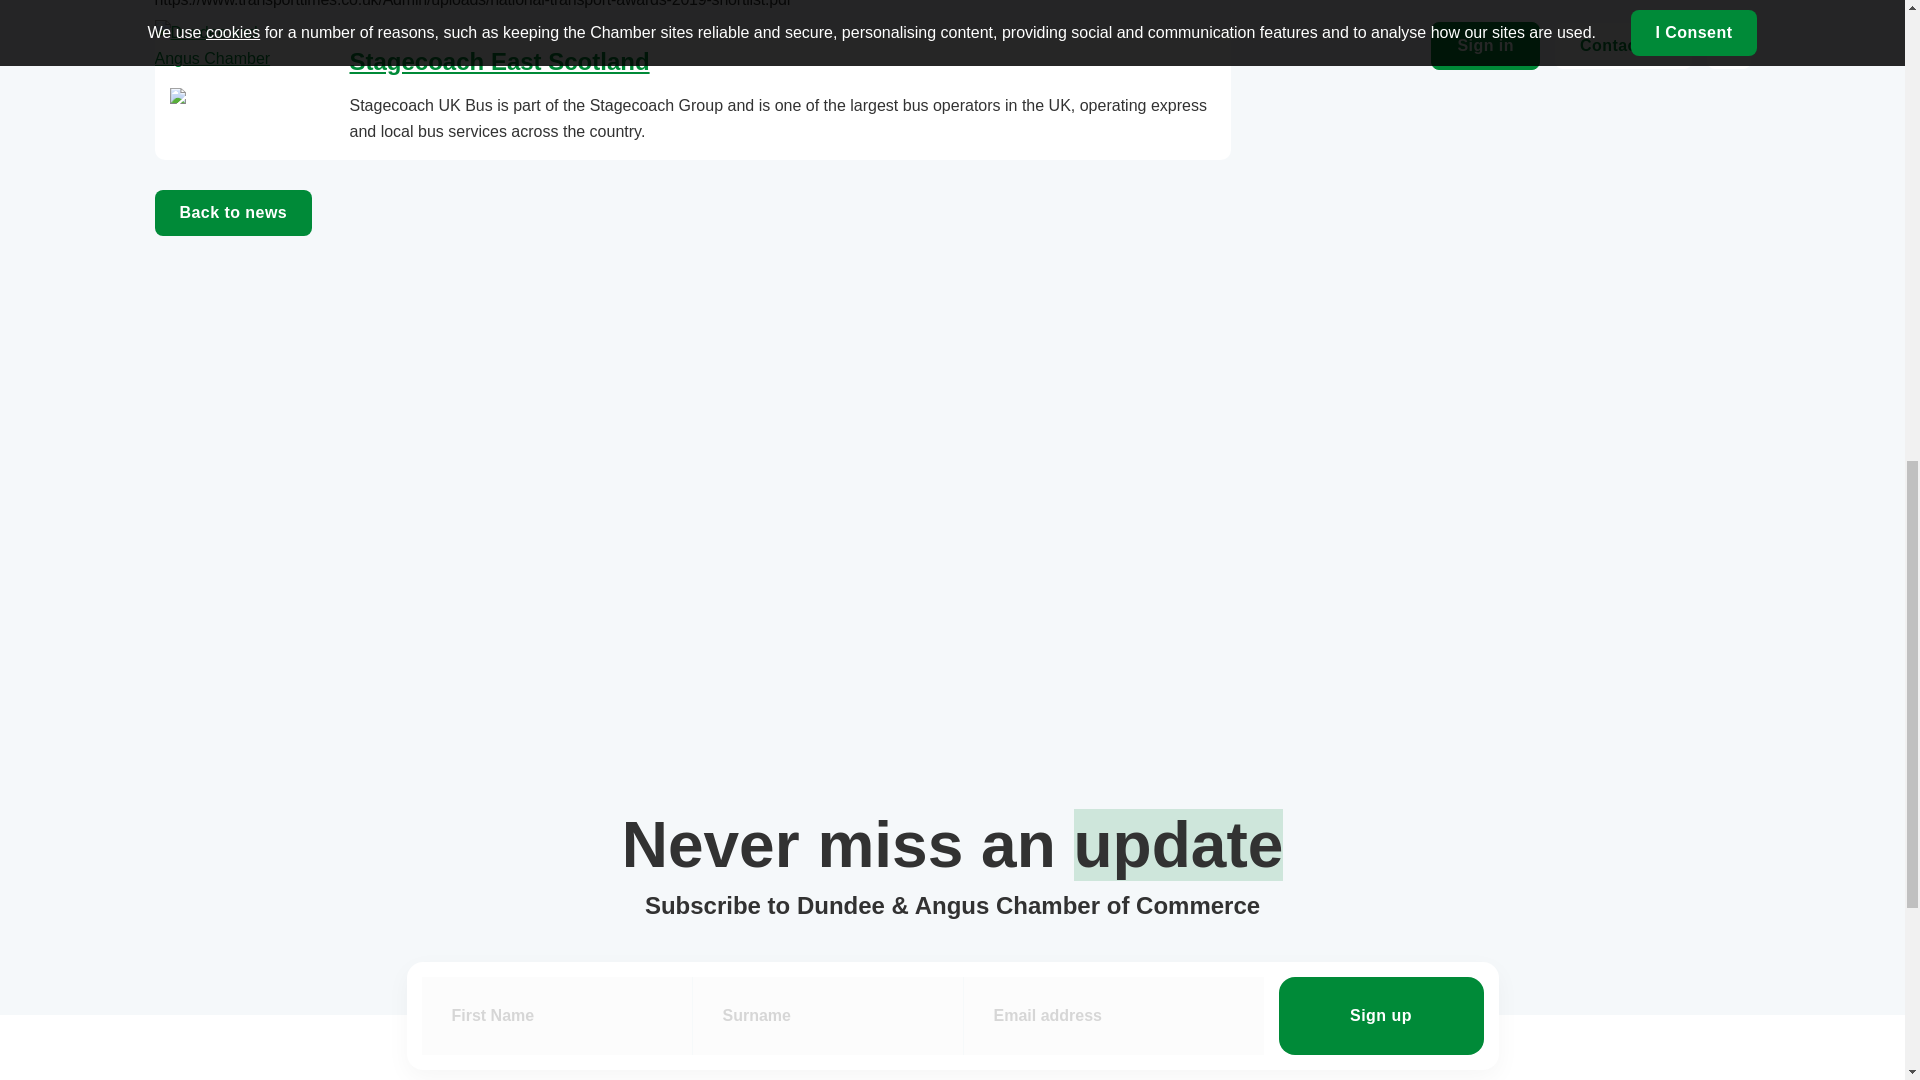 The width and height of the screenshot is (1920, 1080). What do you see at coordinates (500, 60) in the screenshot?
I see `Stagecoach East Scotland` at bounding box center [500, 60].